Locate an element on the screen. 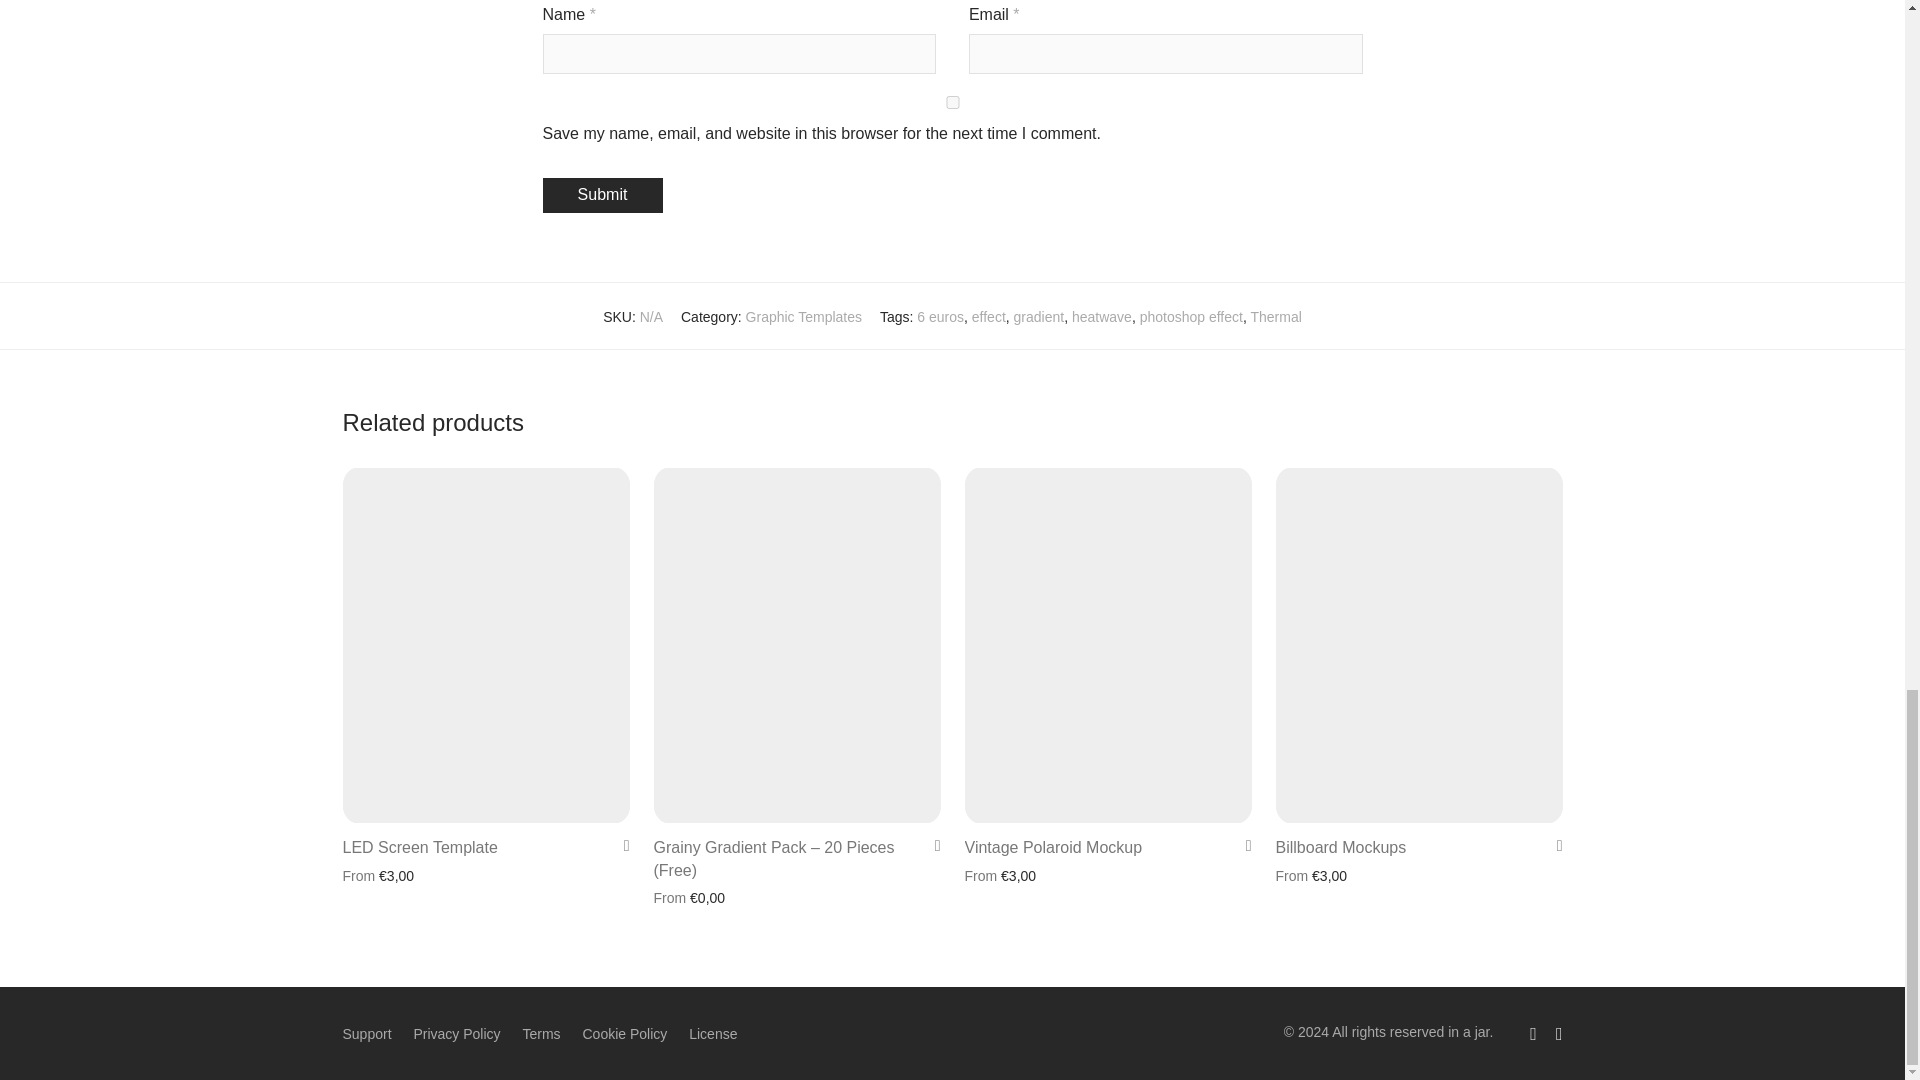 The width and height of the screenshot is (1920, 1080). Add to Wishlist is located at coordinates (1552, 846).